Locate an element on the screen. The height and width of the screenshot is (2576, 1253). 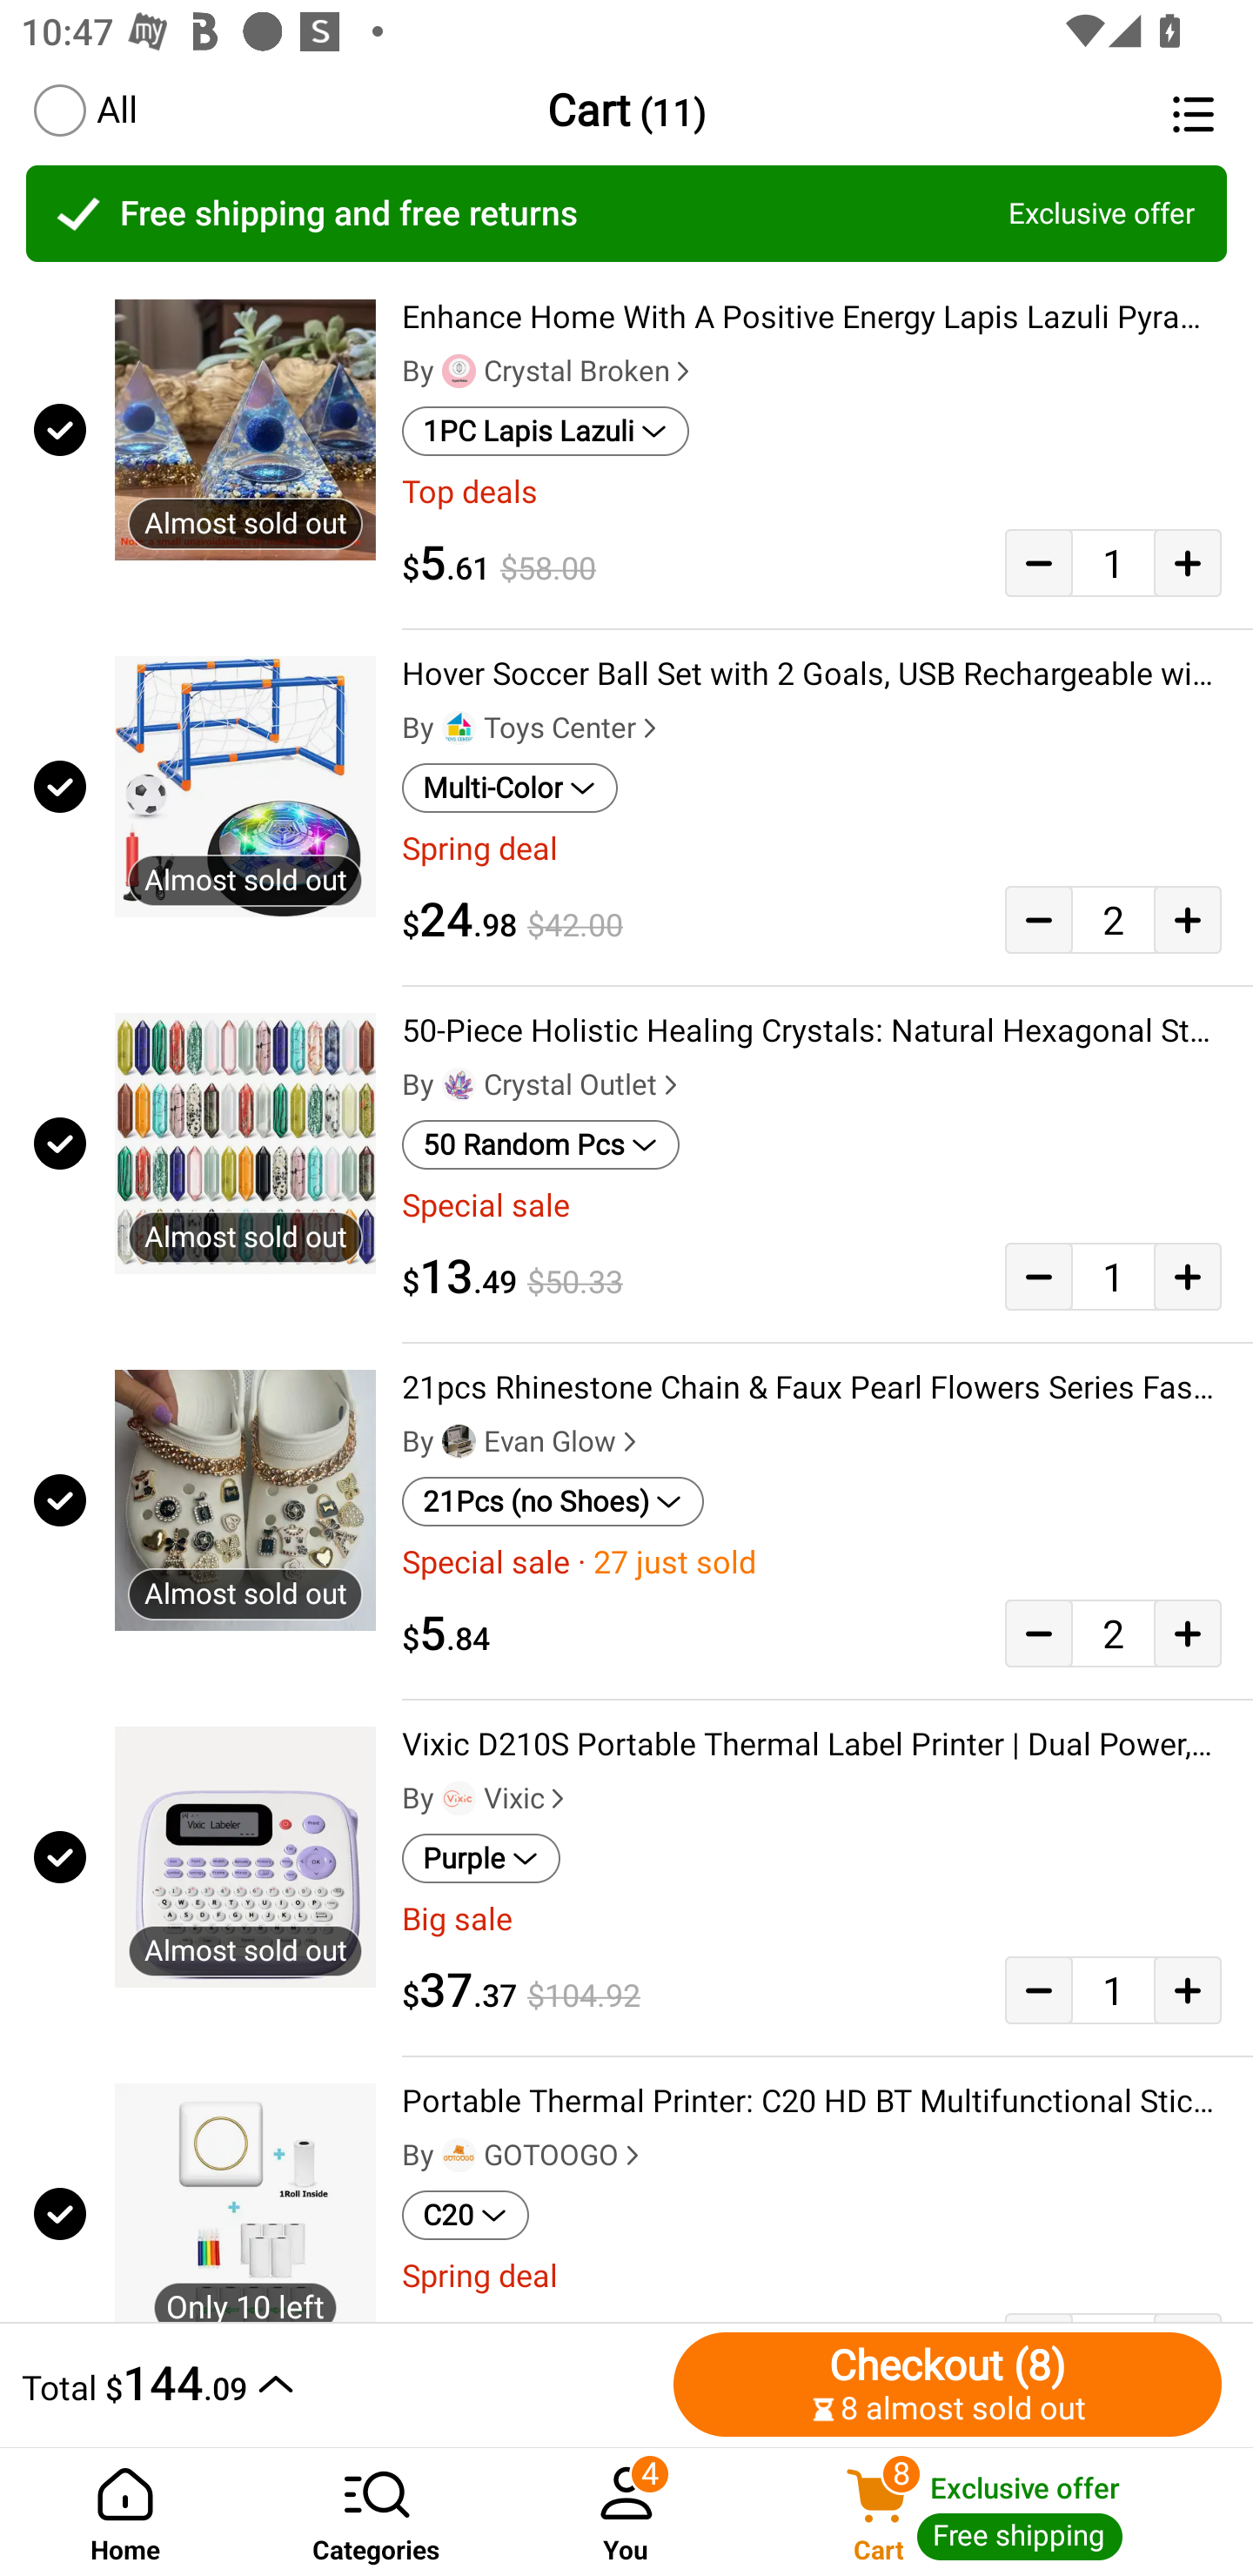
Decrease quantity button is located at coordinates (1038, 1633).